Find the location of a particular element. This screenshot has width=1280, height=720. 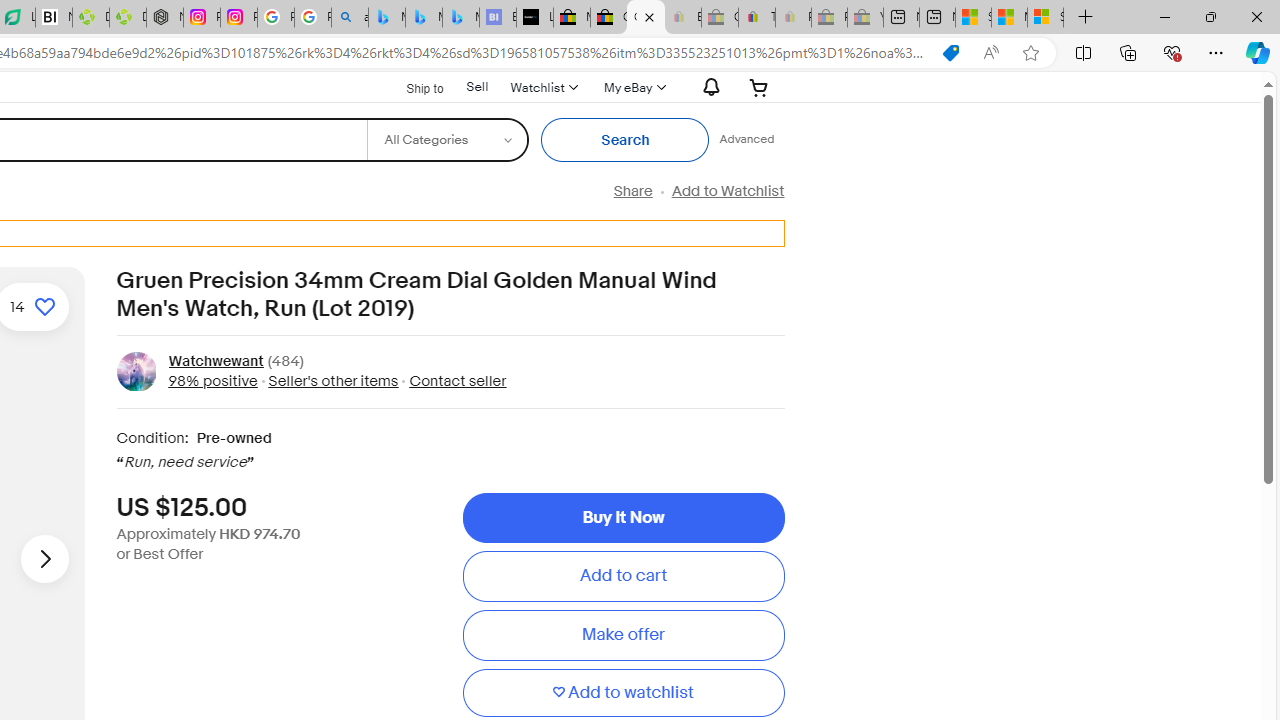

AutomationID: gh-eb-Alerts is located at coordinates (708, 87).